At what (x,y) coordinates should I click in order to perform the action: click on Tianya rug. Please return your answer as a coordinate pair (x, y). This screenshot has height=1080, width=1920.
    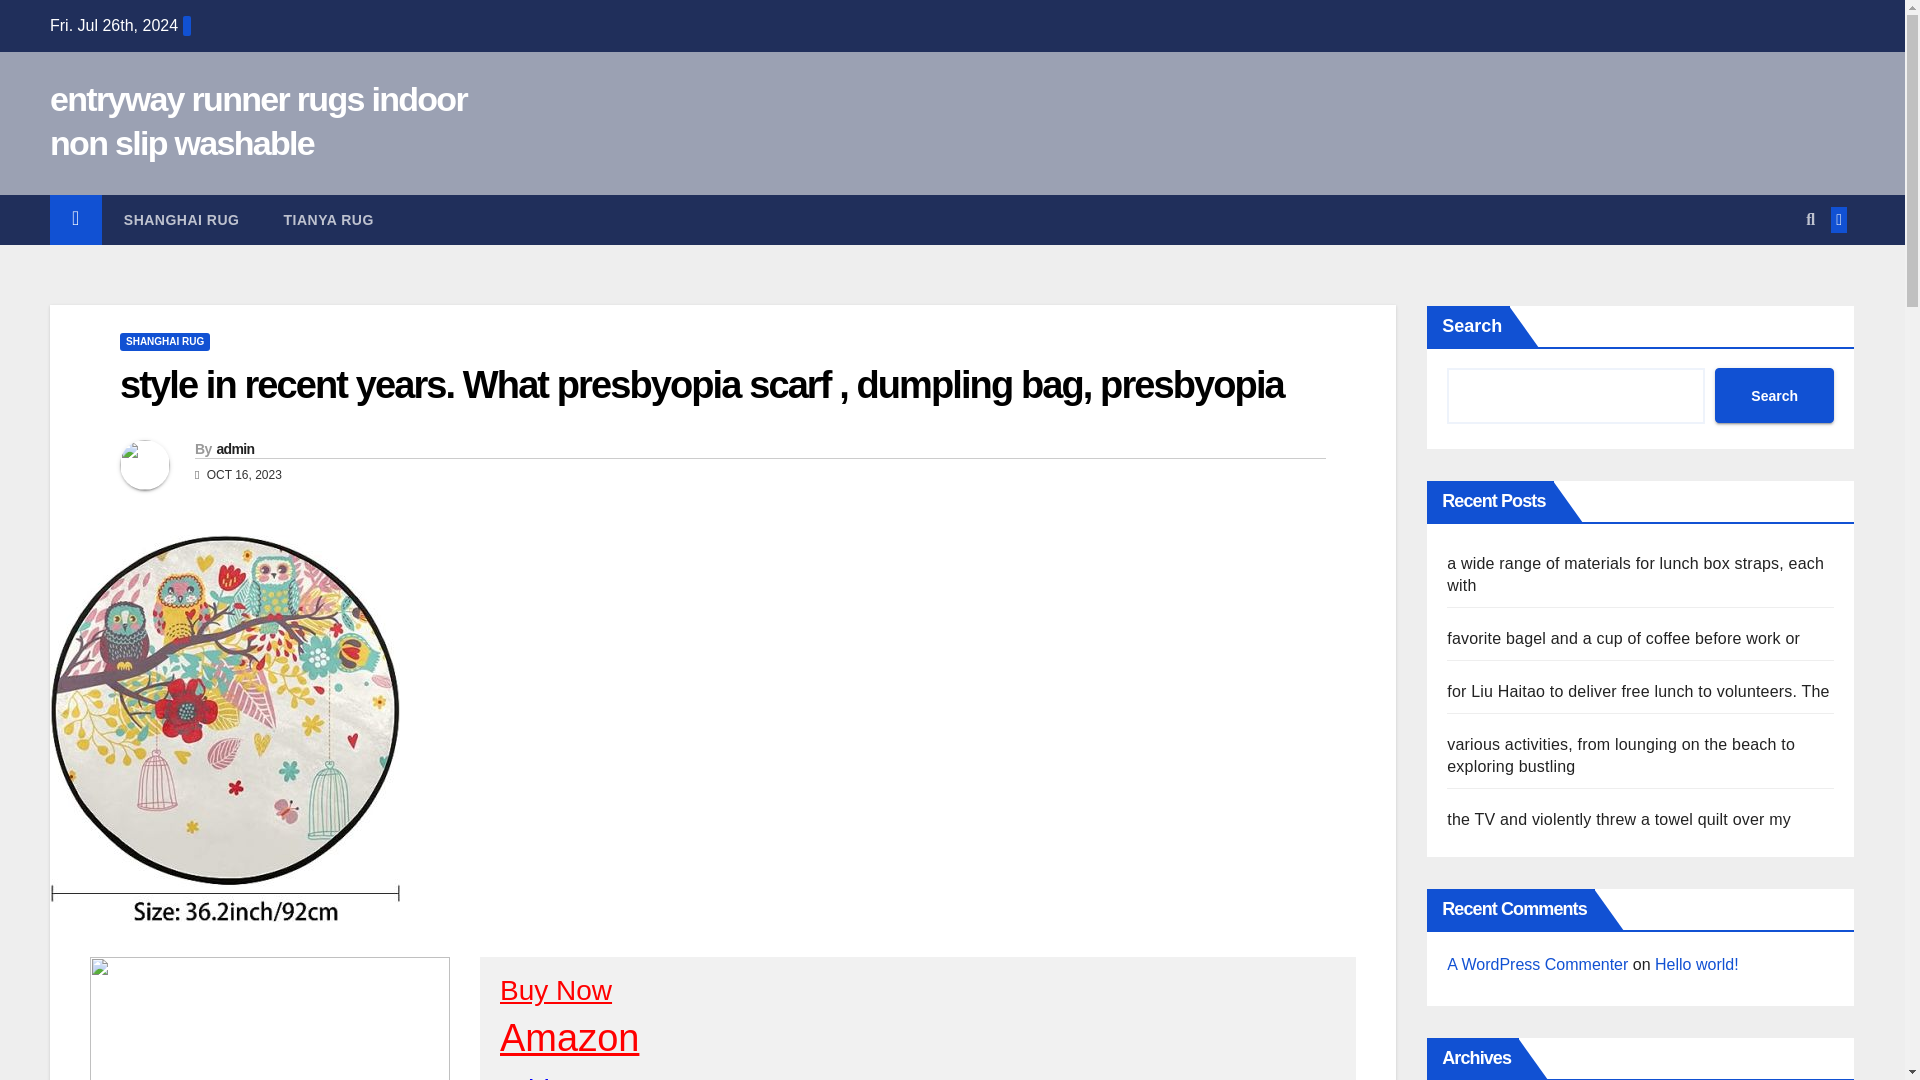
    Looking at the image, I should click on (328, 220).